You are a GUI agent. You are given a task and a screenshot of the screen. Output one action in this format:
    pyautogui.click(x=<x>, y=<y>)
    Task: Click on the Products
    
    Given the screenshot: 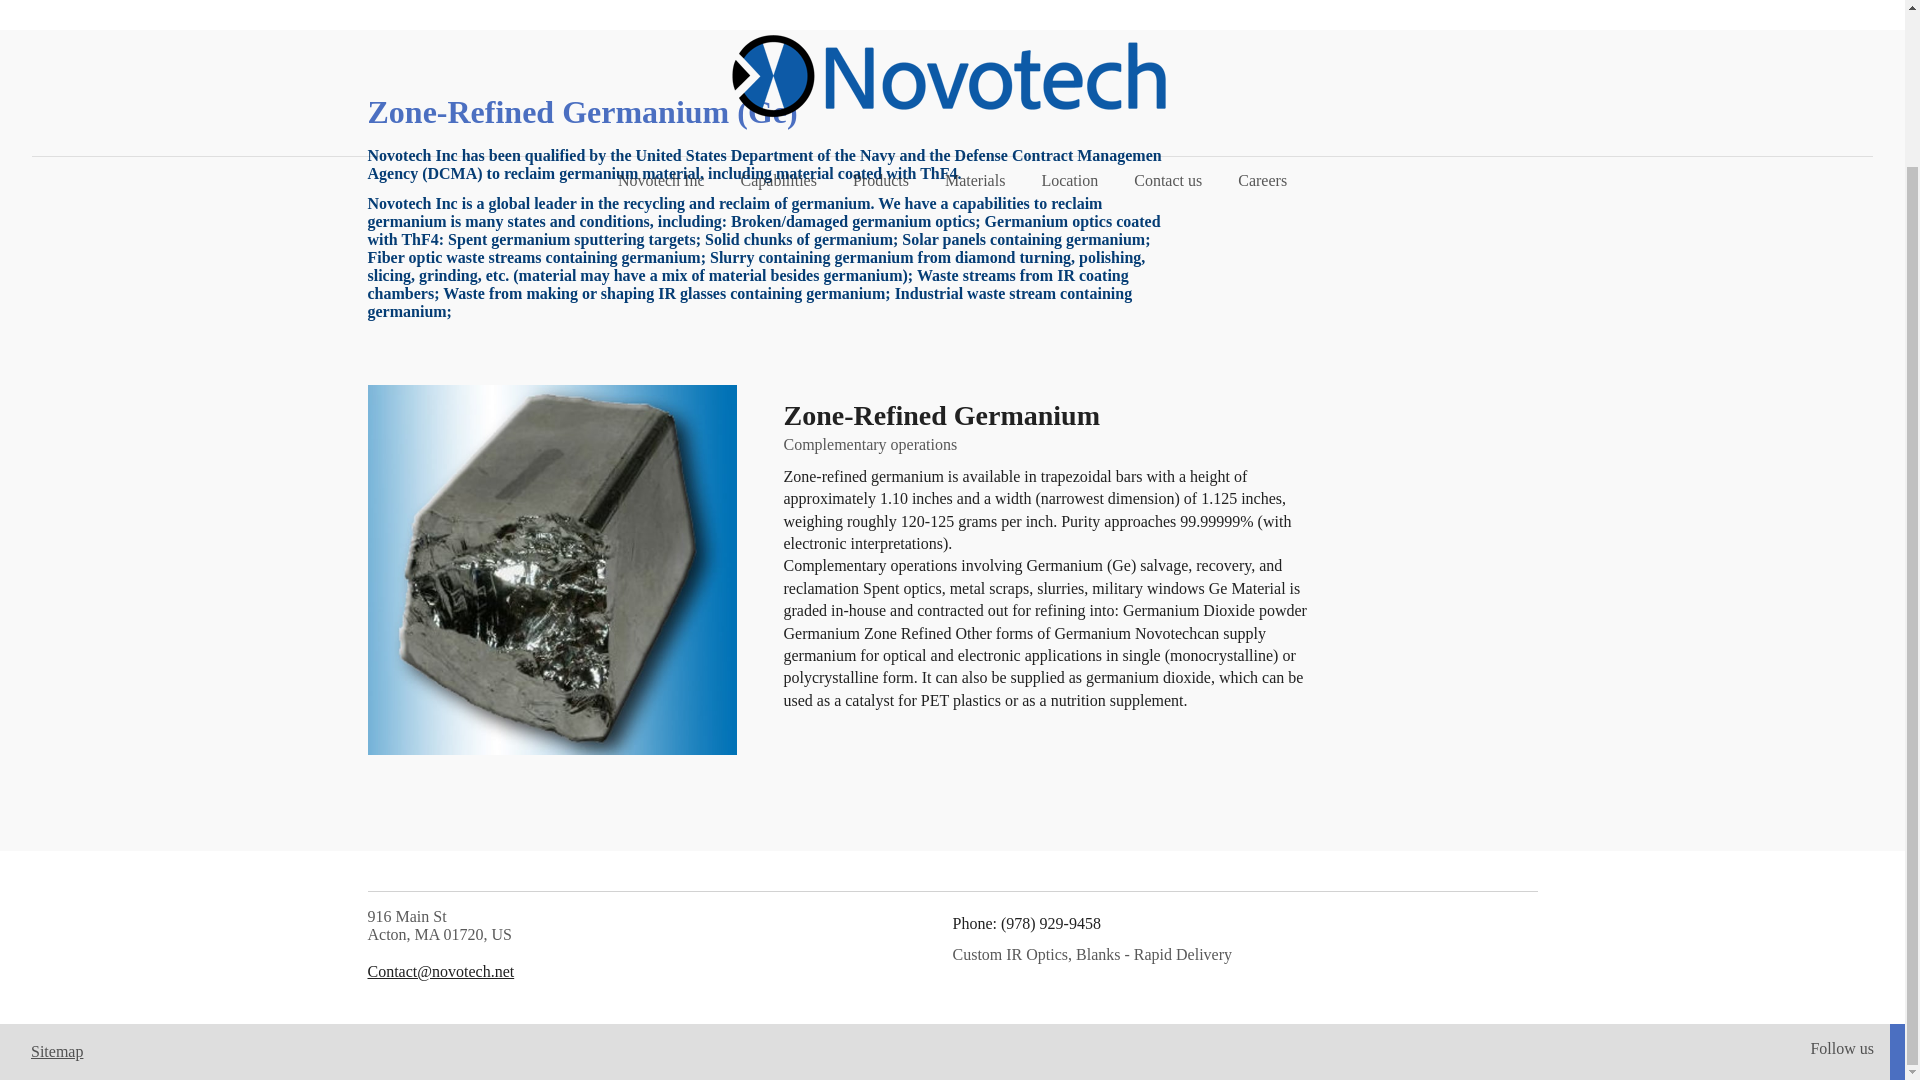 What is the action you would take?
    pyautogui.click(x=881, y=9)
    